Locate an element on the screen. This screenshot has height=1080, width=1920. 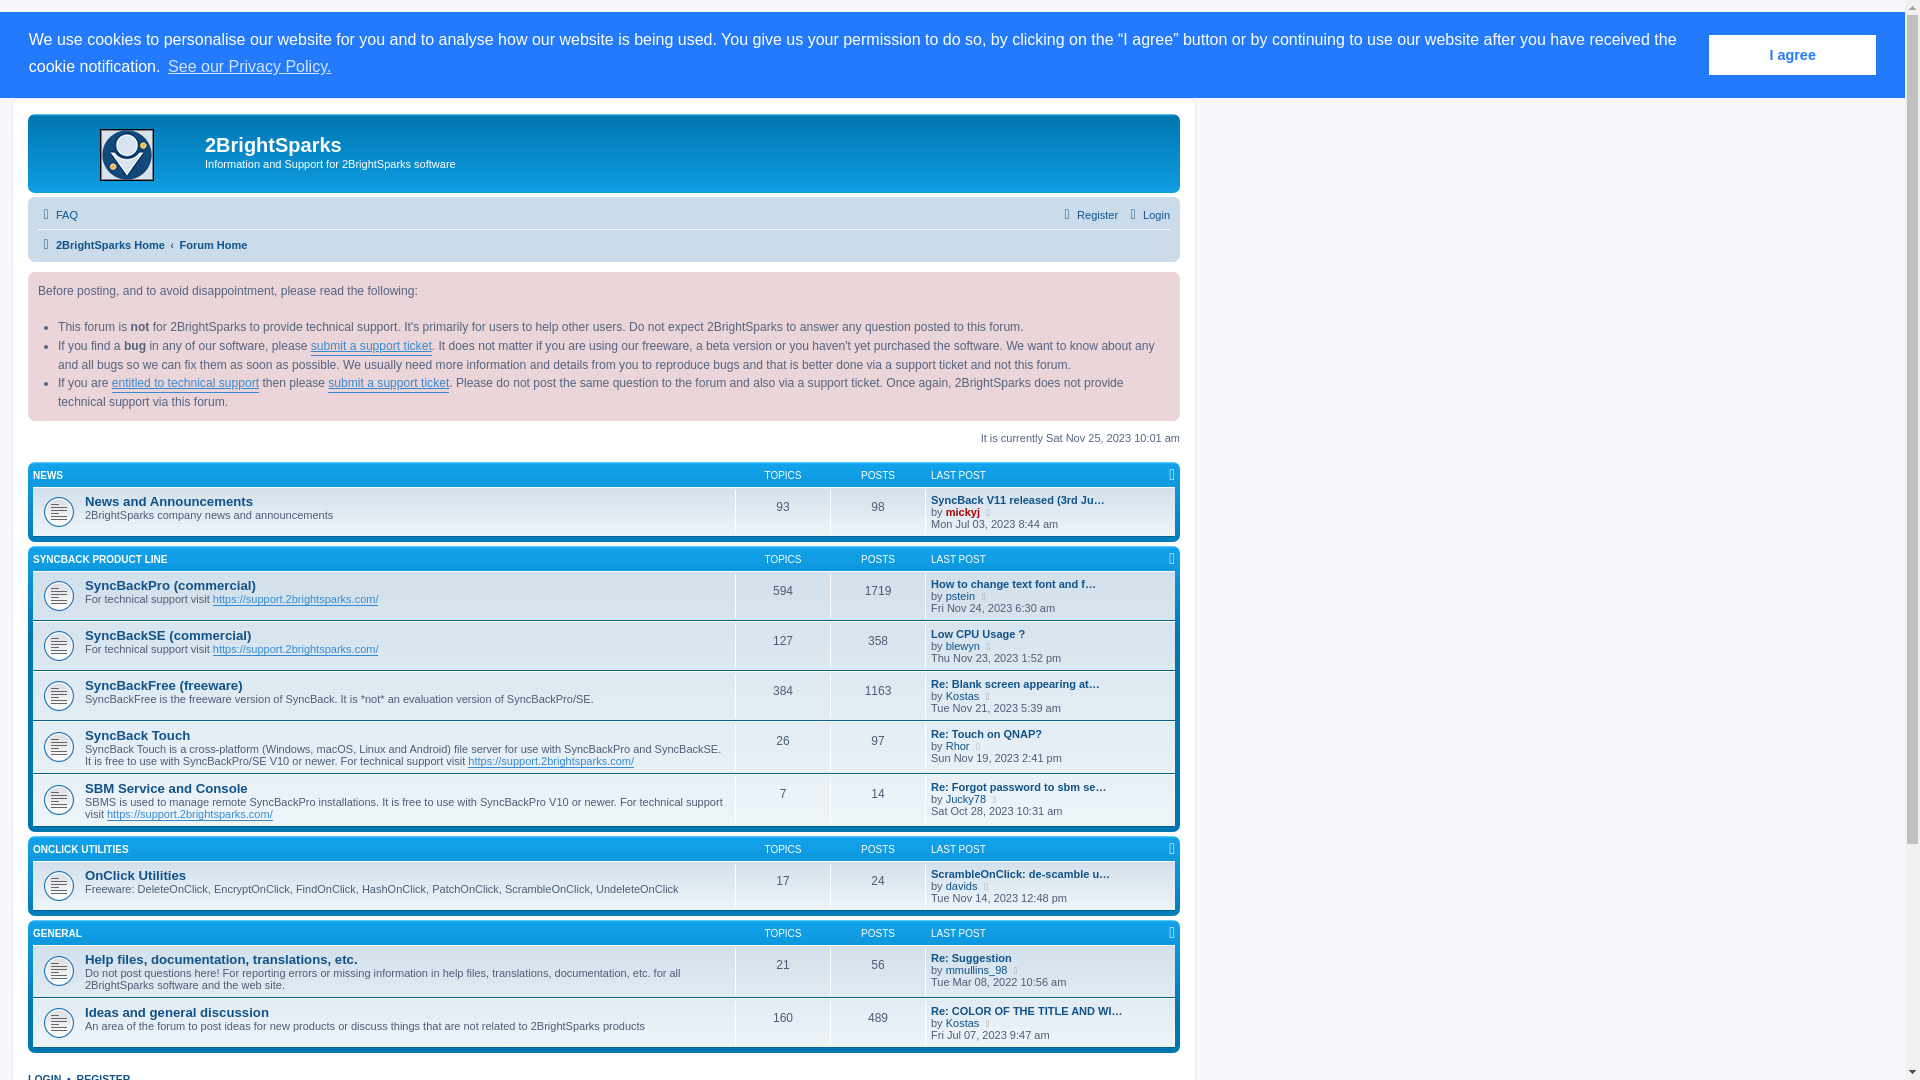
ONCLICK UTILITIES is located at coordinates (81, 850).